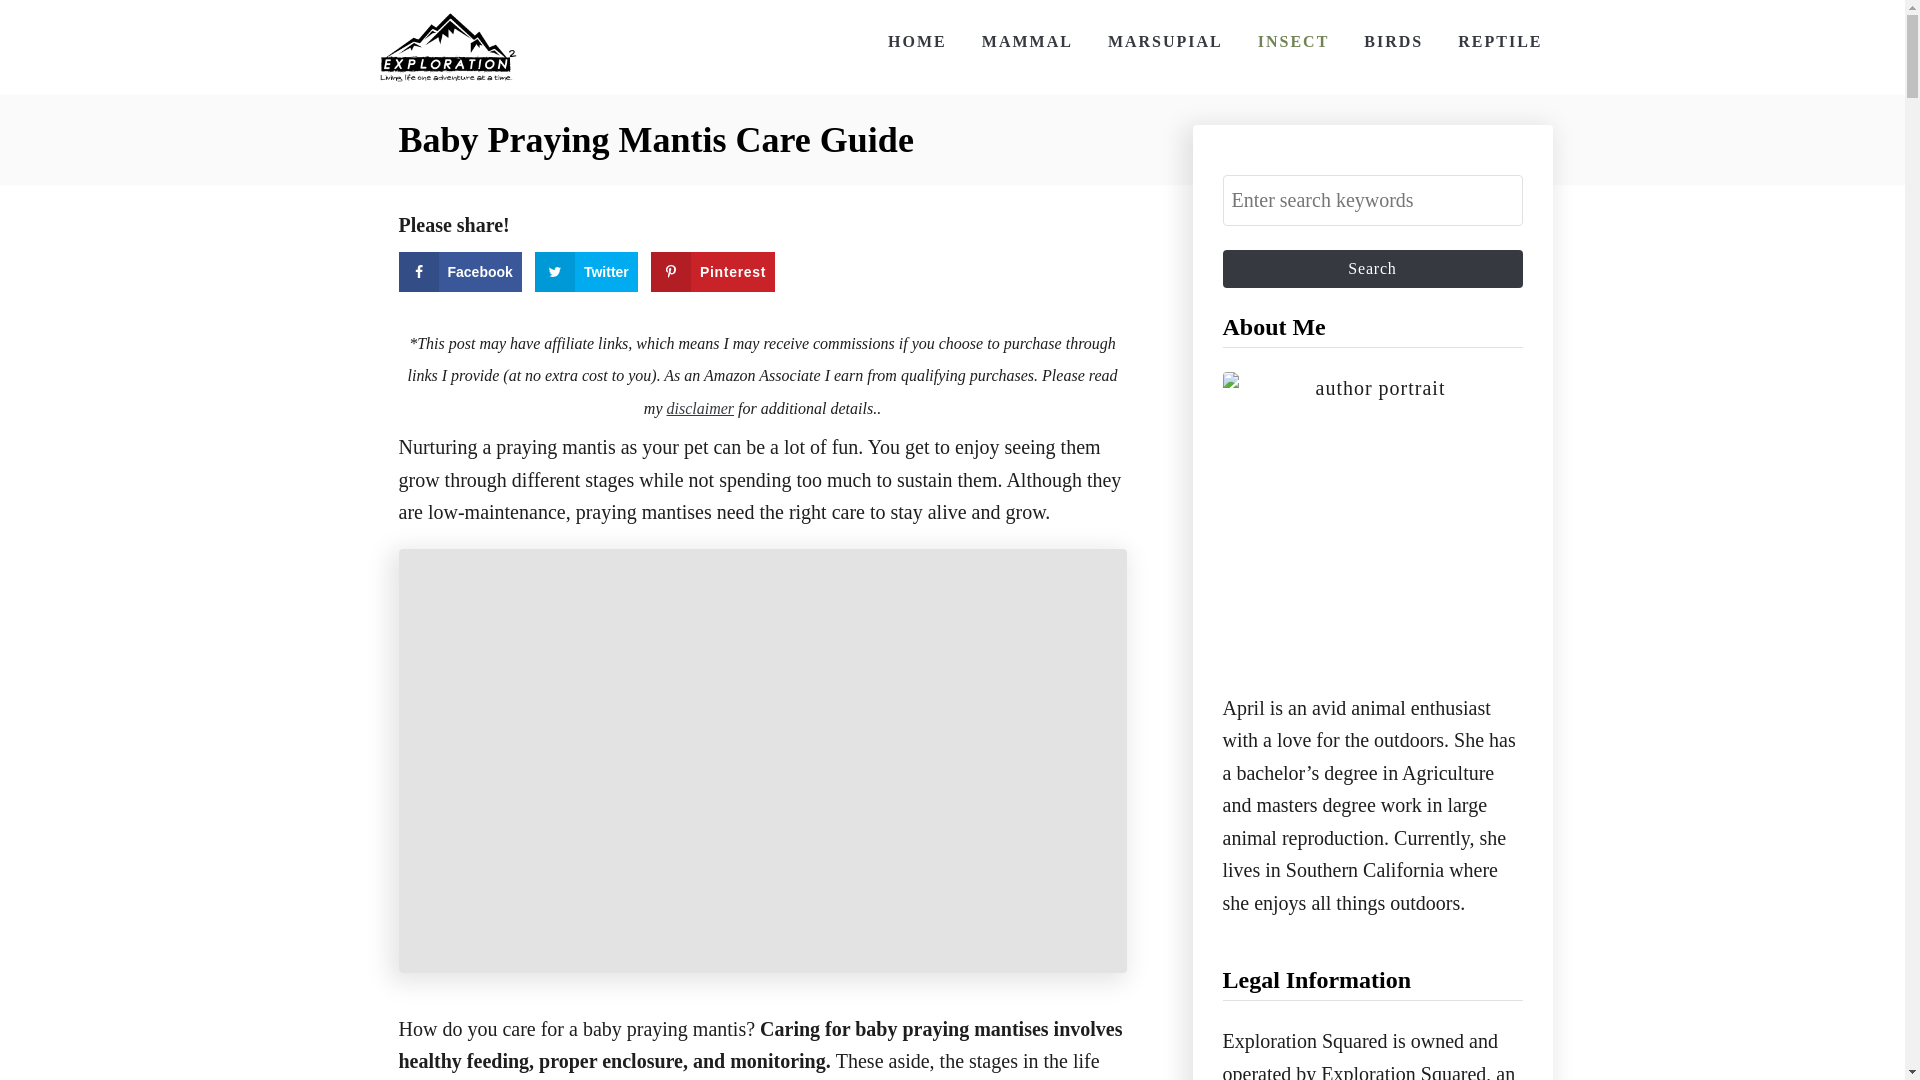 This screenshot has height=1080, width=1920. What do you see at coordinates (458, 271) in the screenshot?
I see `Facebook` at bounding box center [458, 271].